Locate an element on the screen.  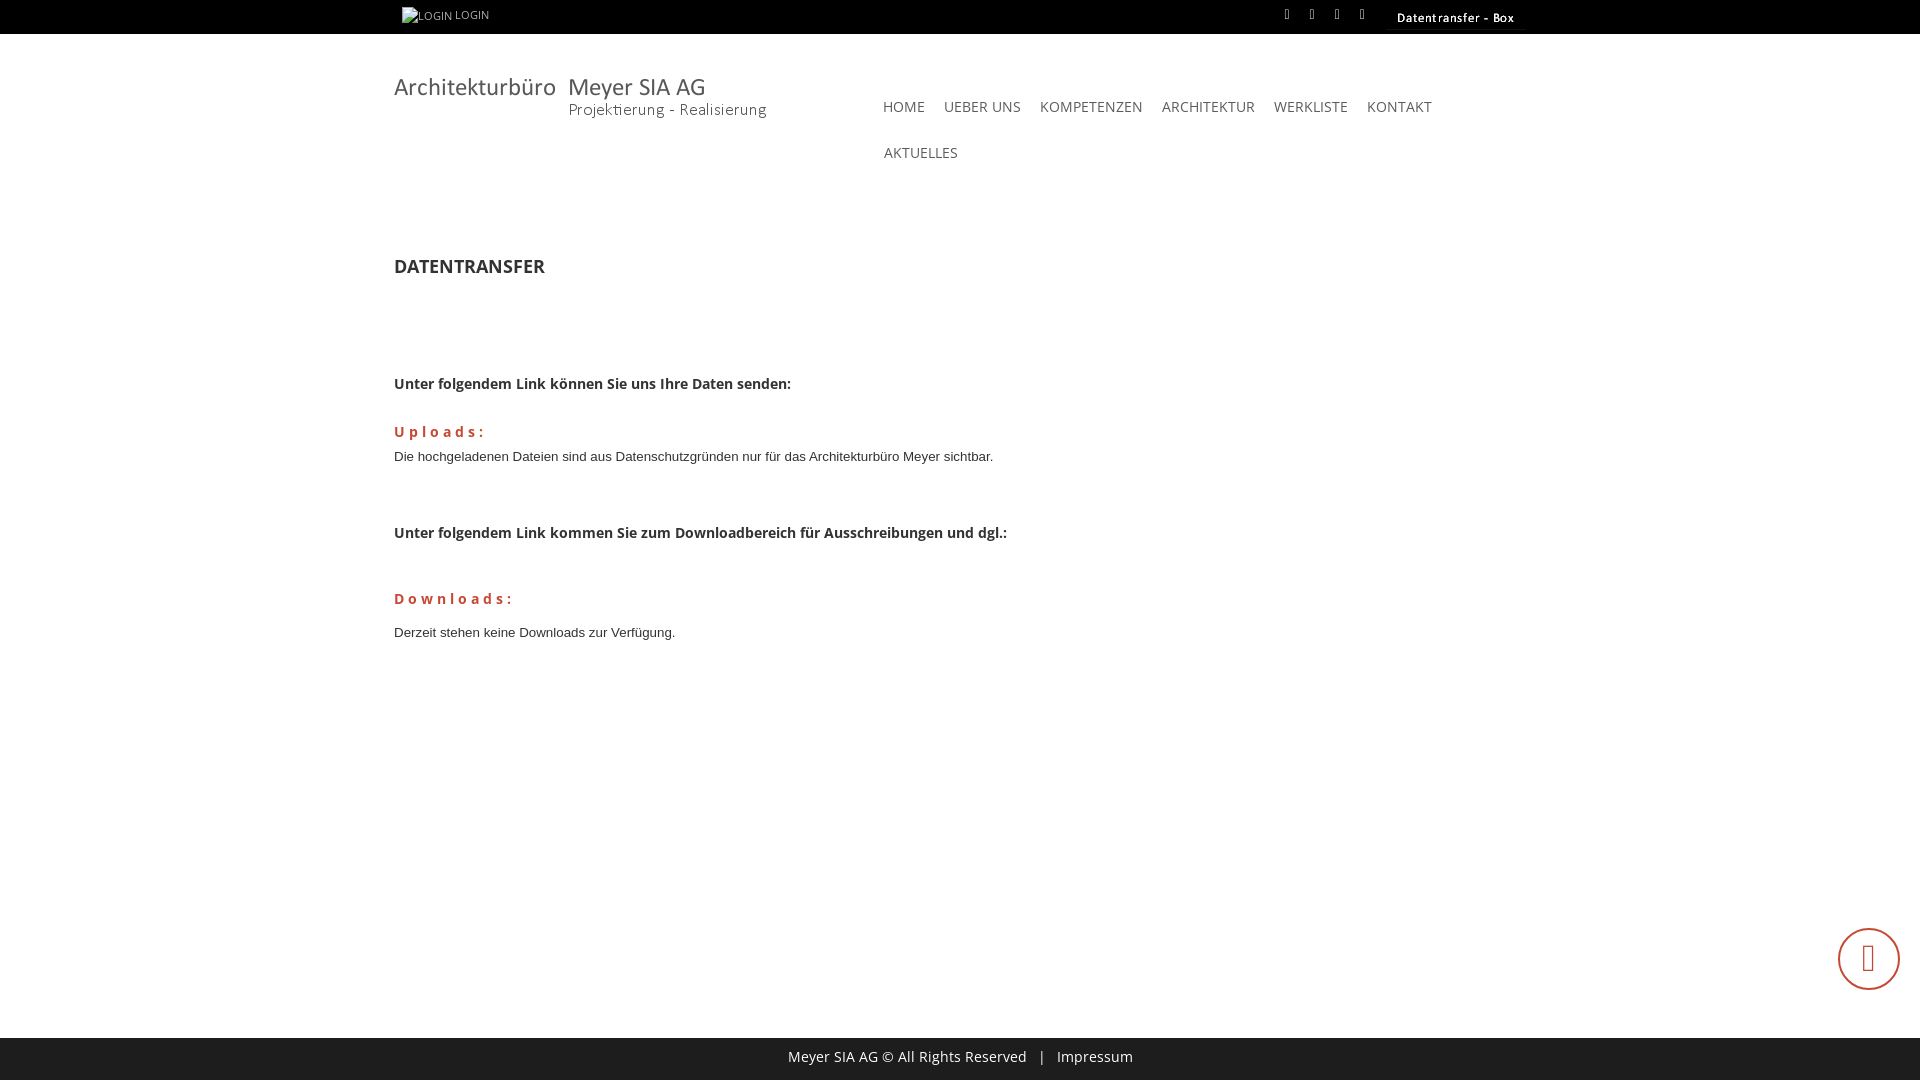
LOGIN is located at coordinates (446, 16).